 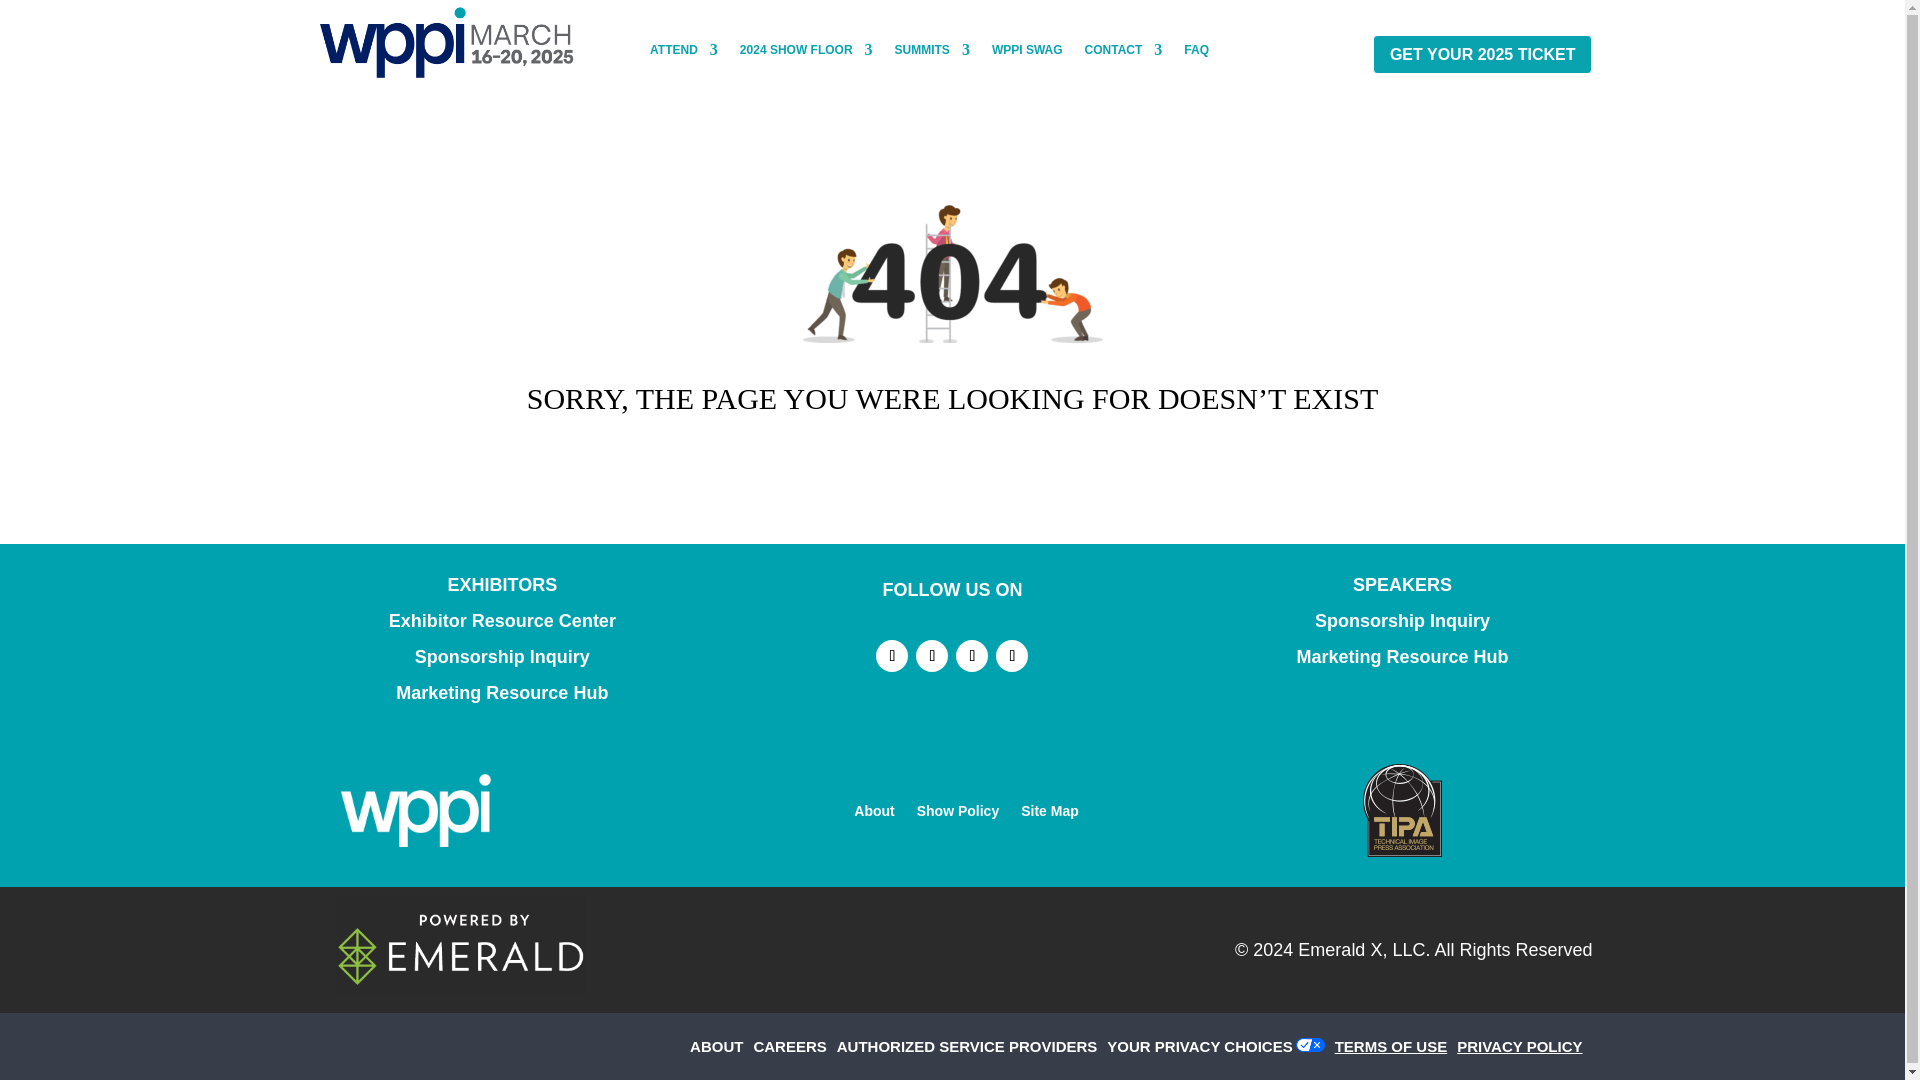 I want to click on FAQ, so click(x=1196, y=54).